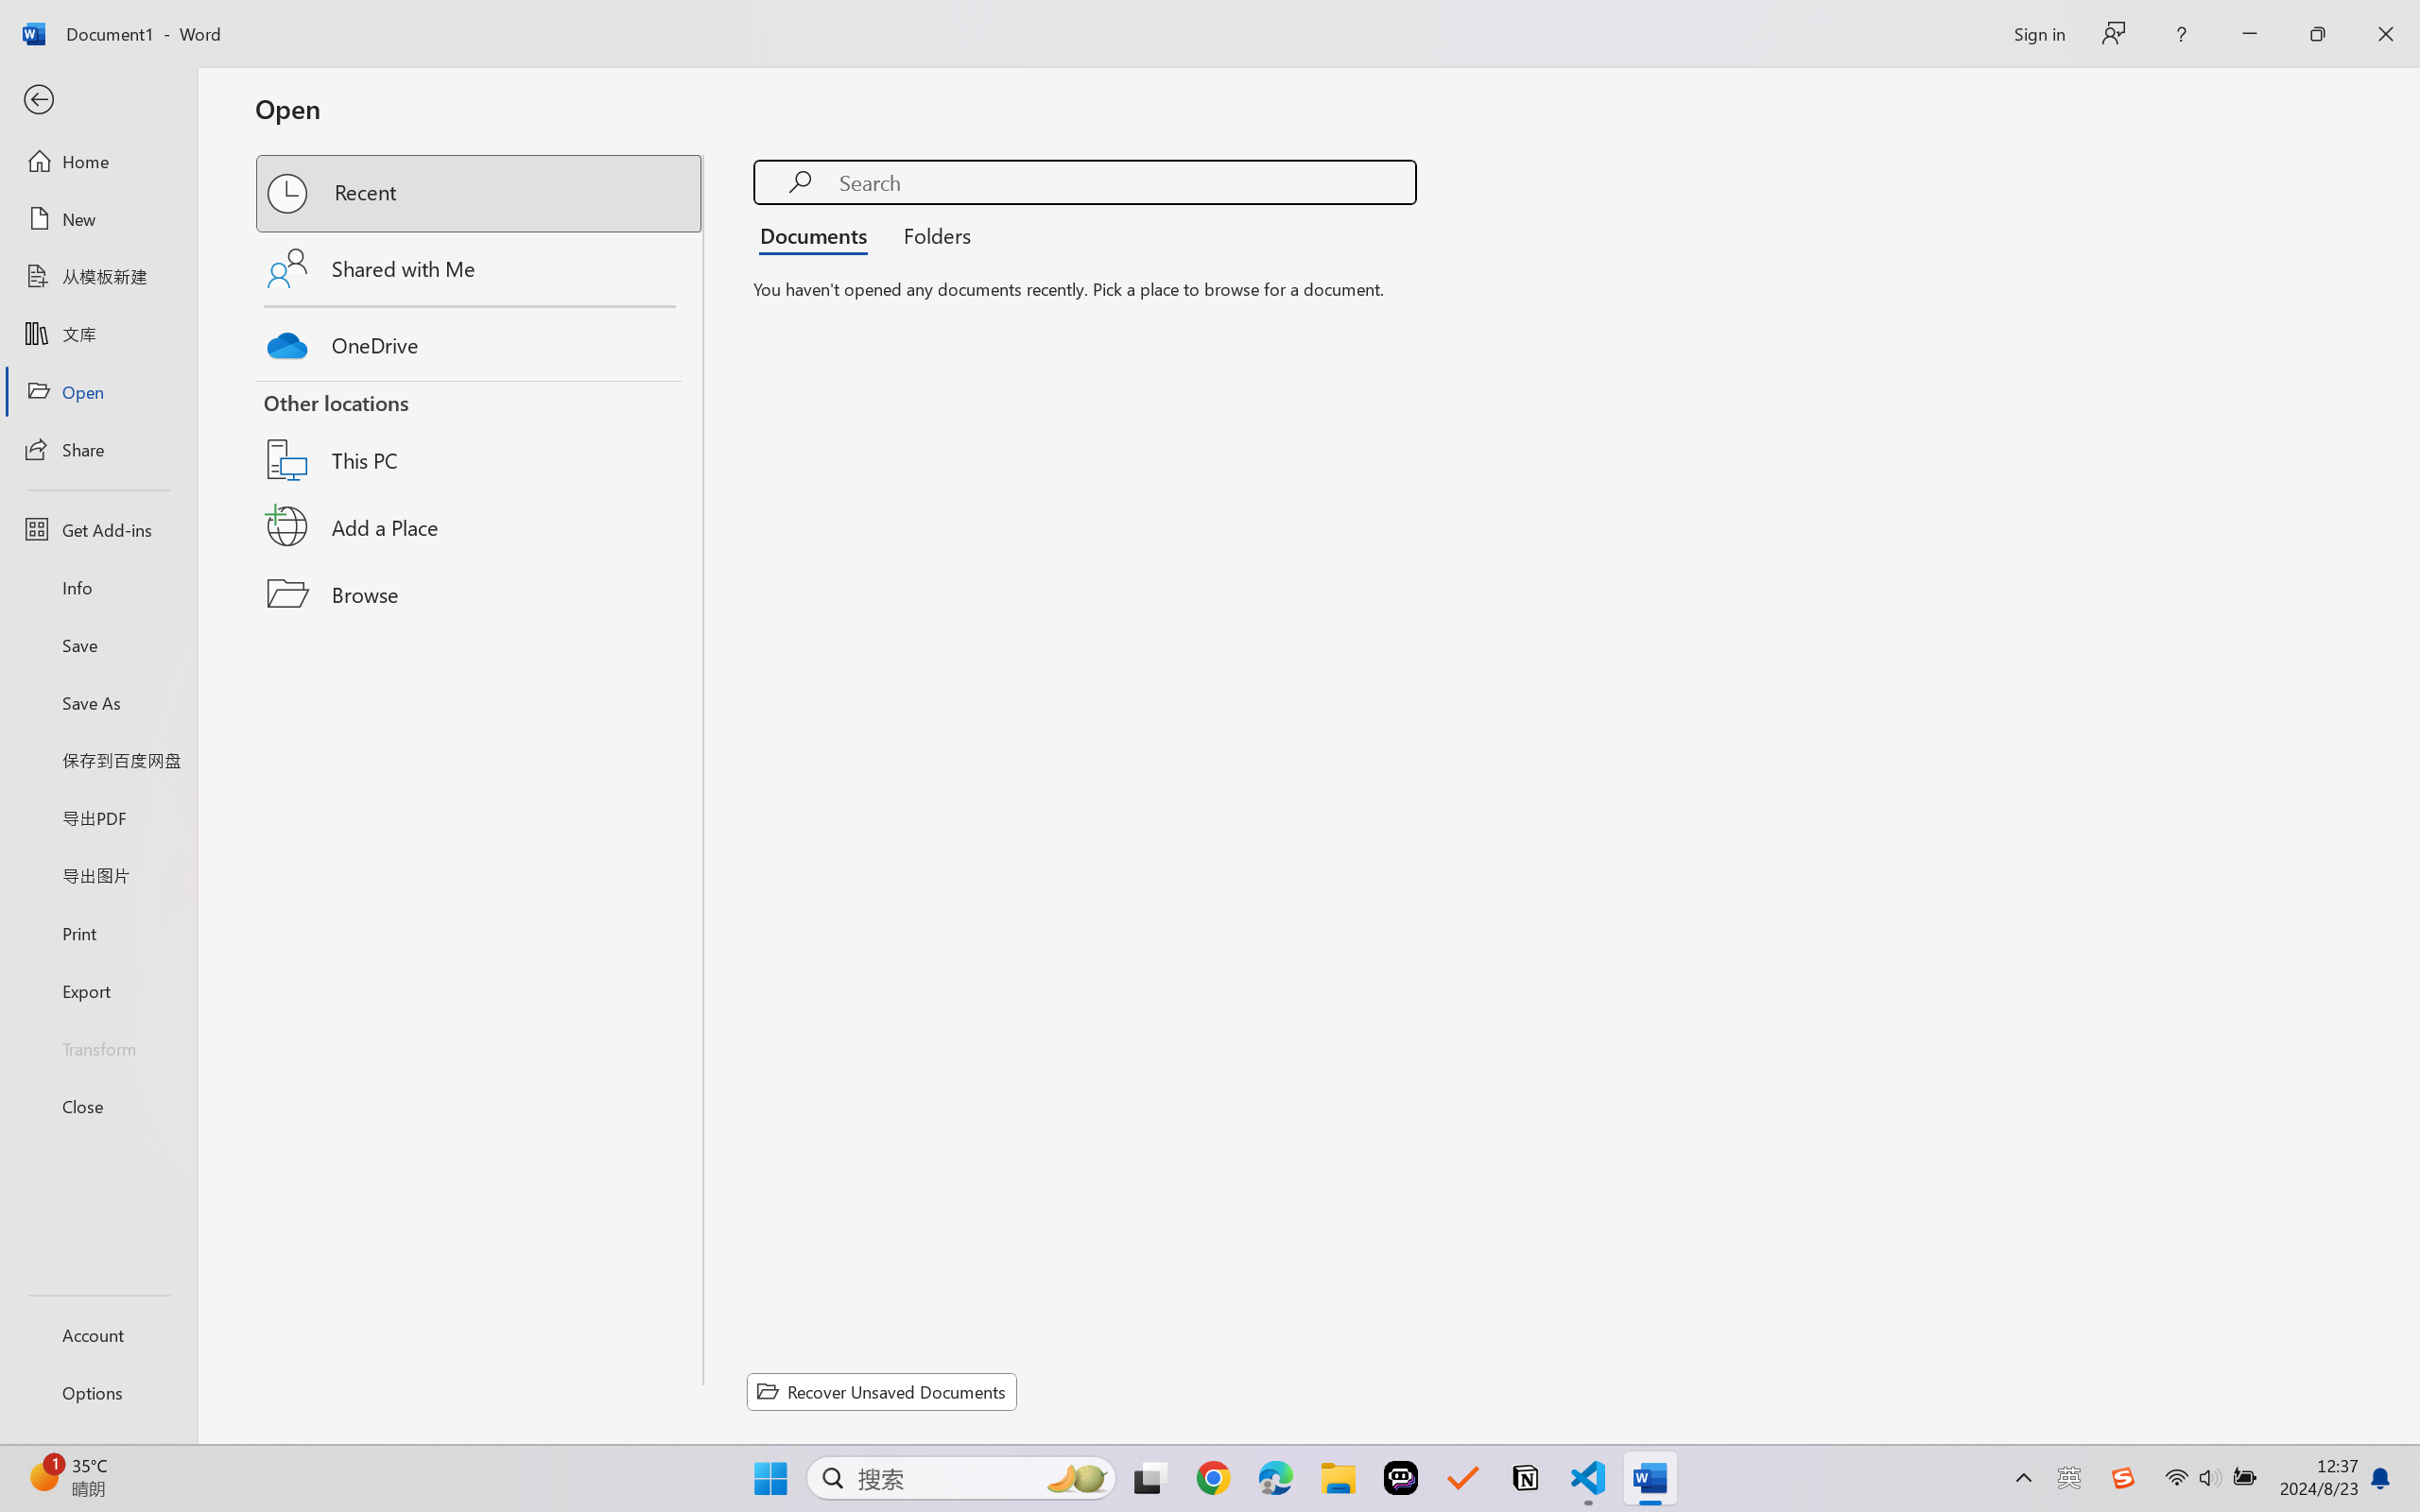 The height and width of the screenshot is (1512, 2420). I want to click on Save As, so click(98, 703).